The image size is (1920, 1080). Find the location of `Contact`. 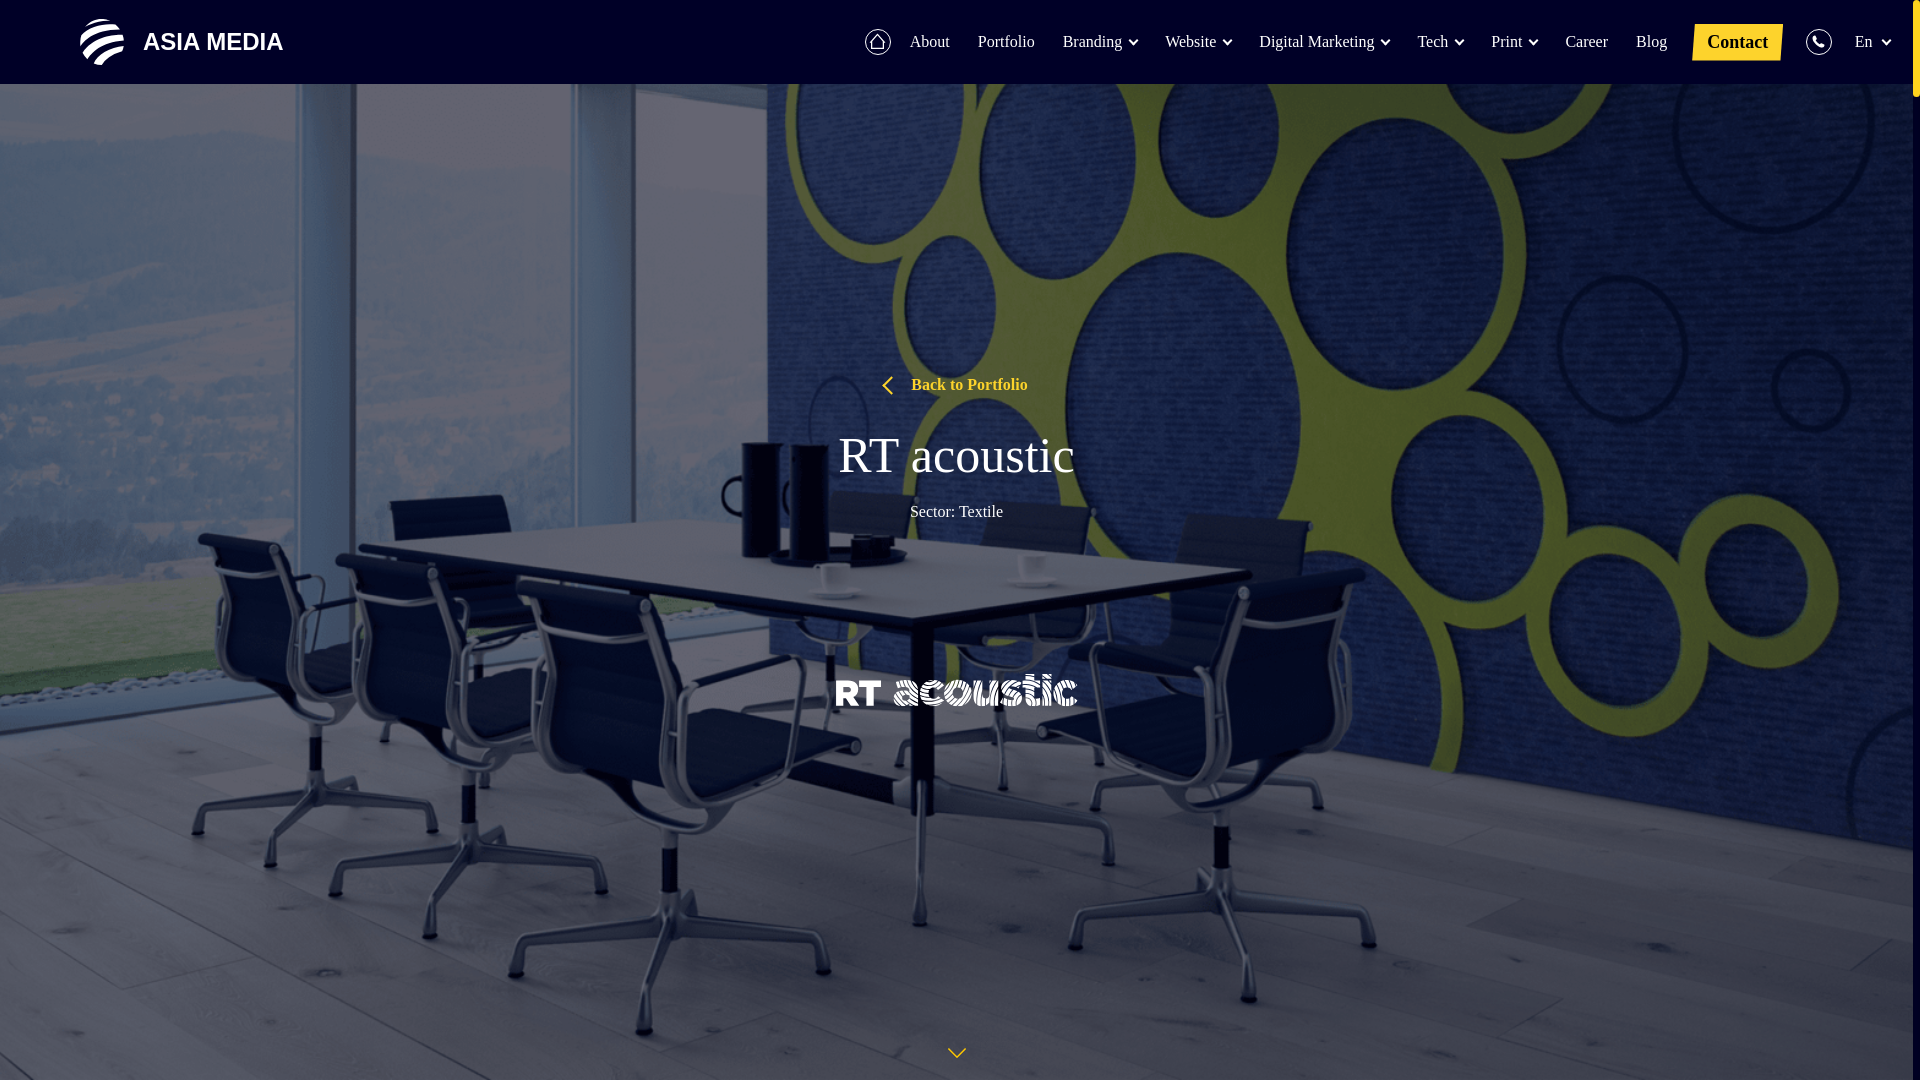

Contact is located at coordinates (1737, 42).